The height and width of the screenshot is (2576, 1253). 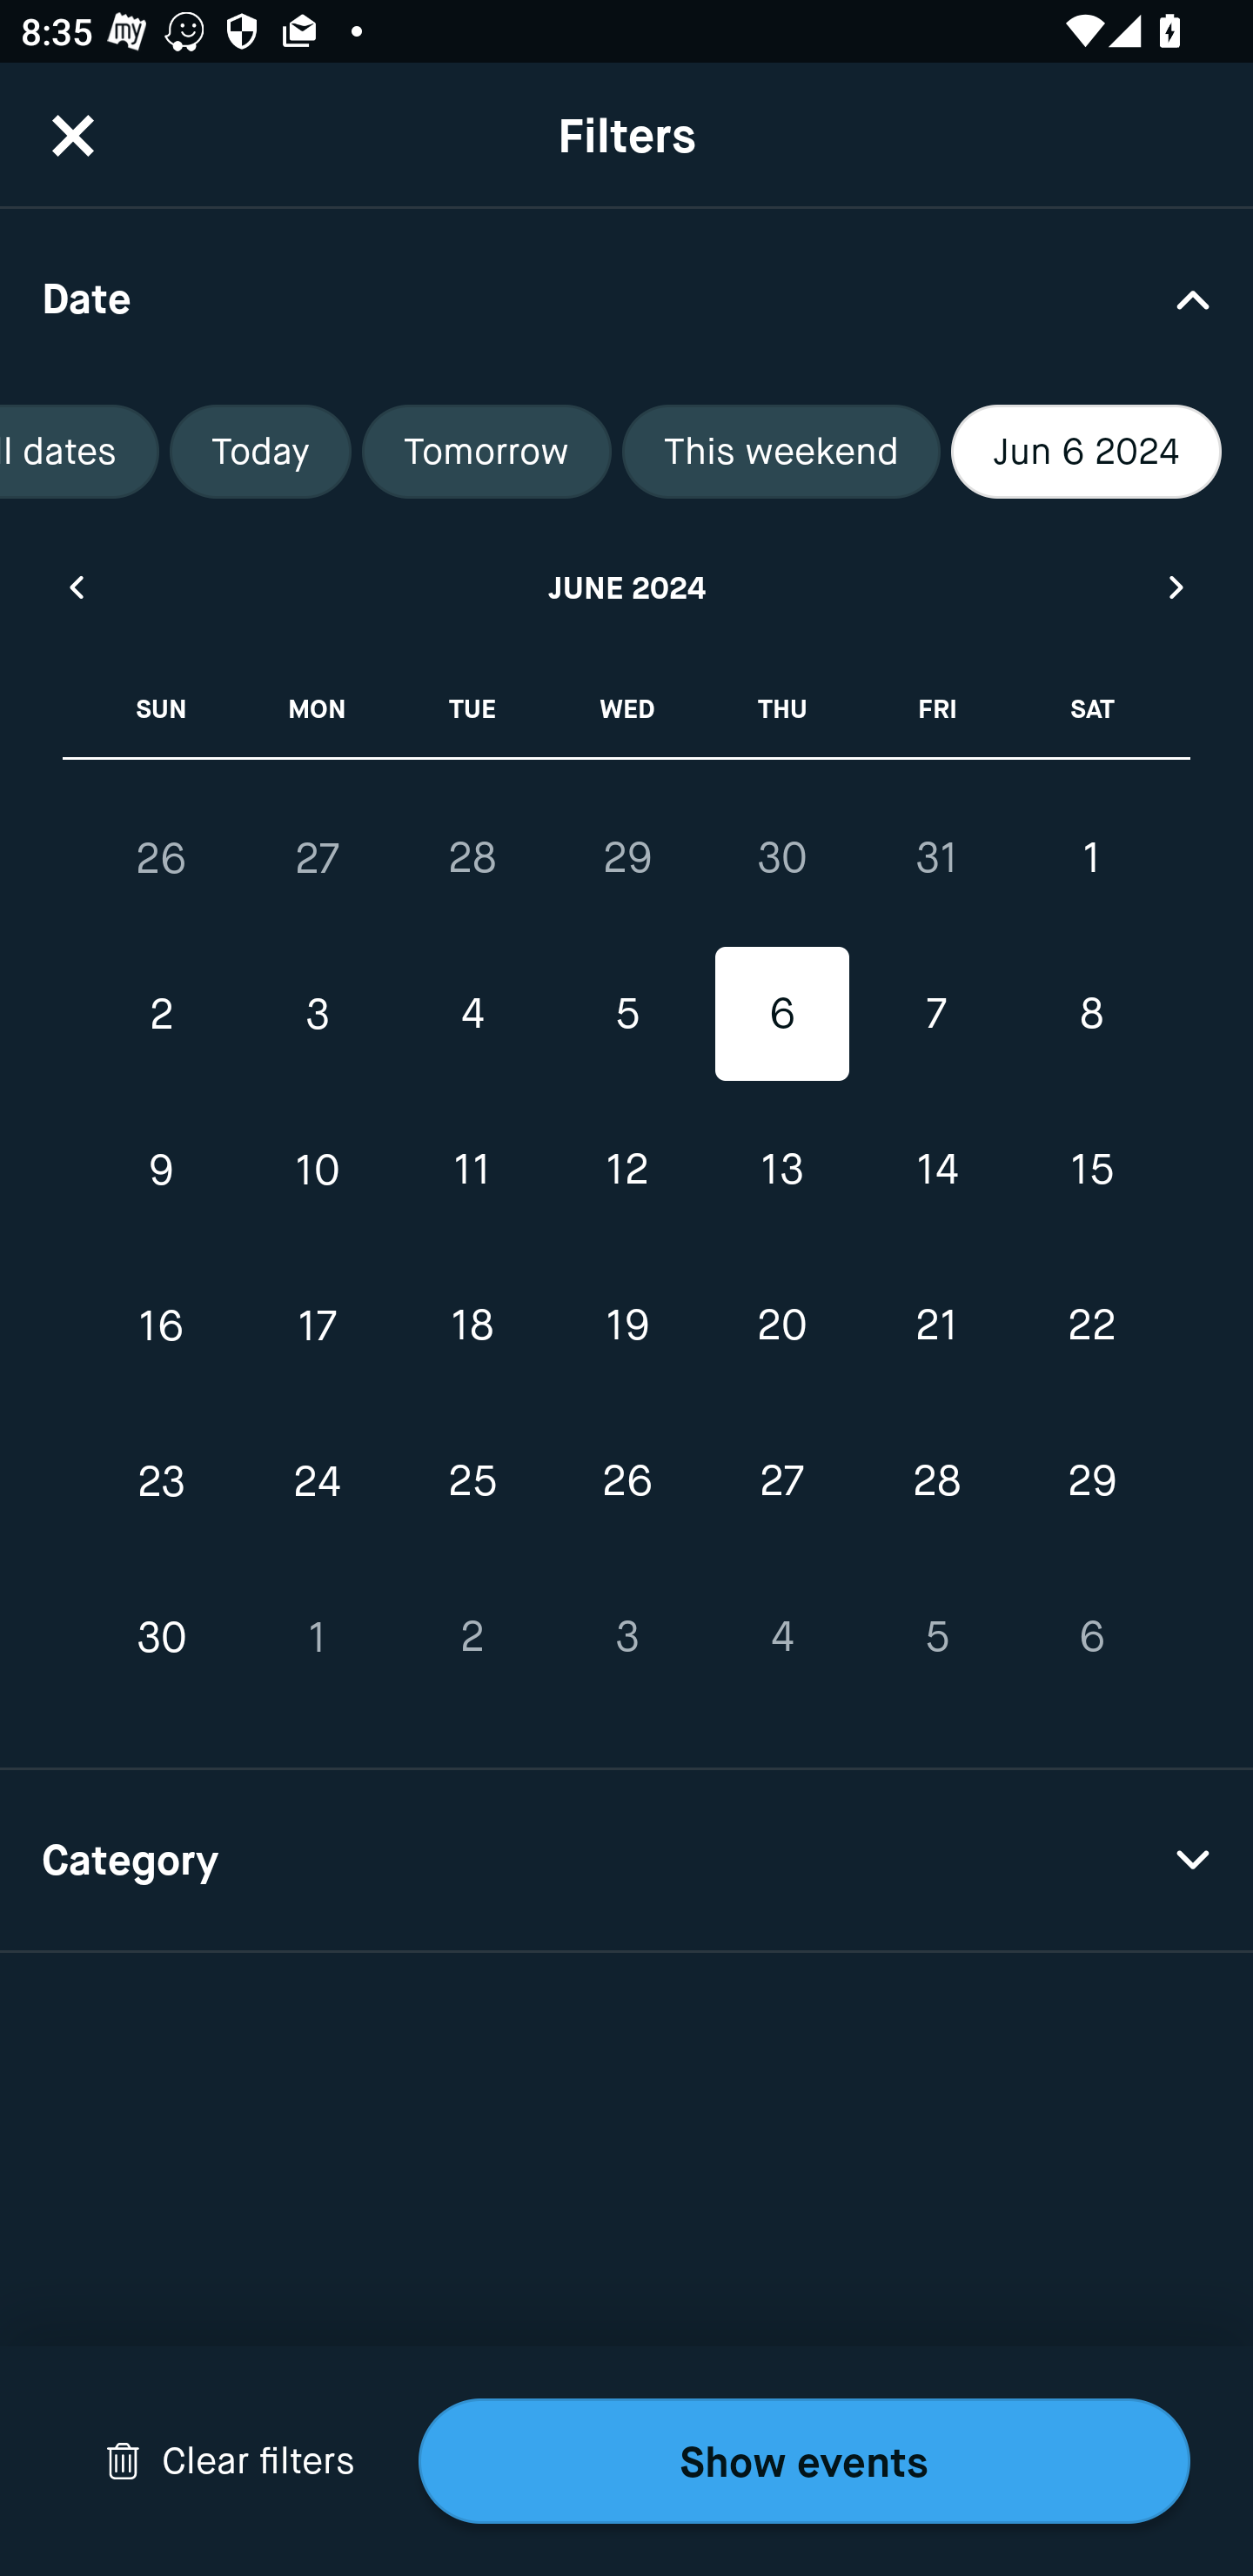 What do you see at coordinates (317, 1170) in the screenshot?
I see `10` at bounding box center [317, 1170].